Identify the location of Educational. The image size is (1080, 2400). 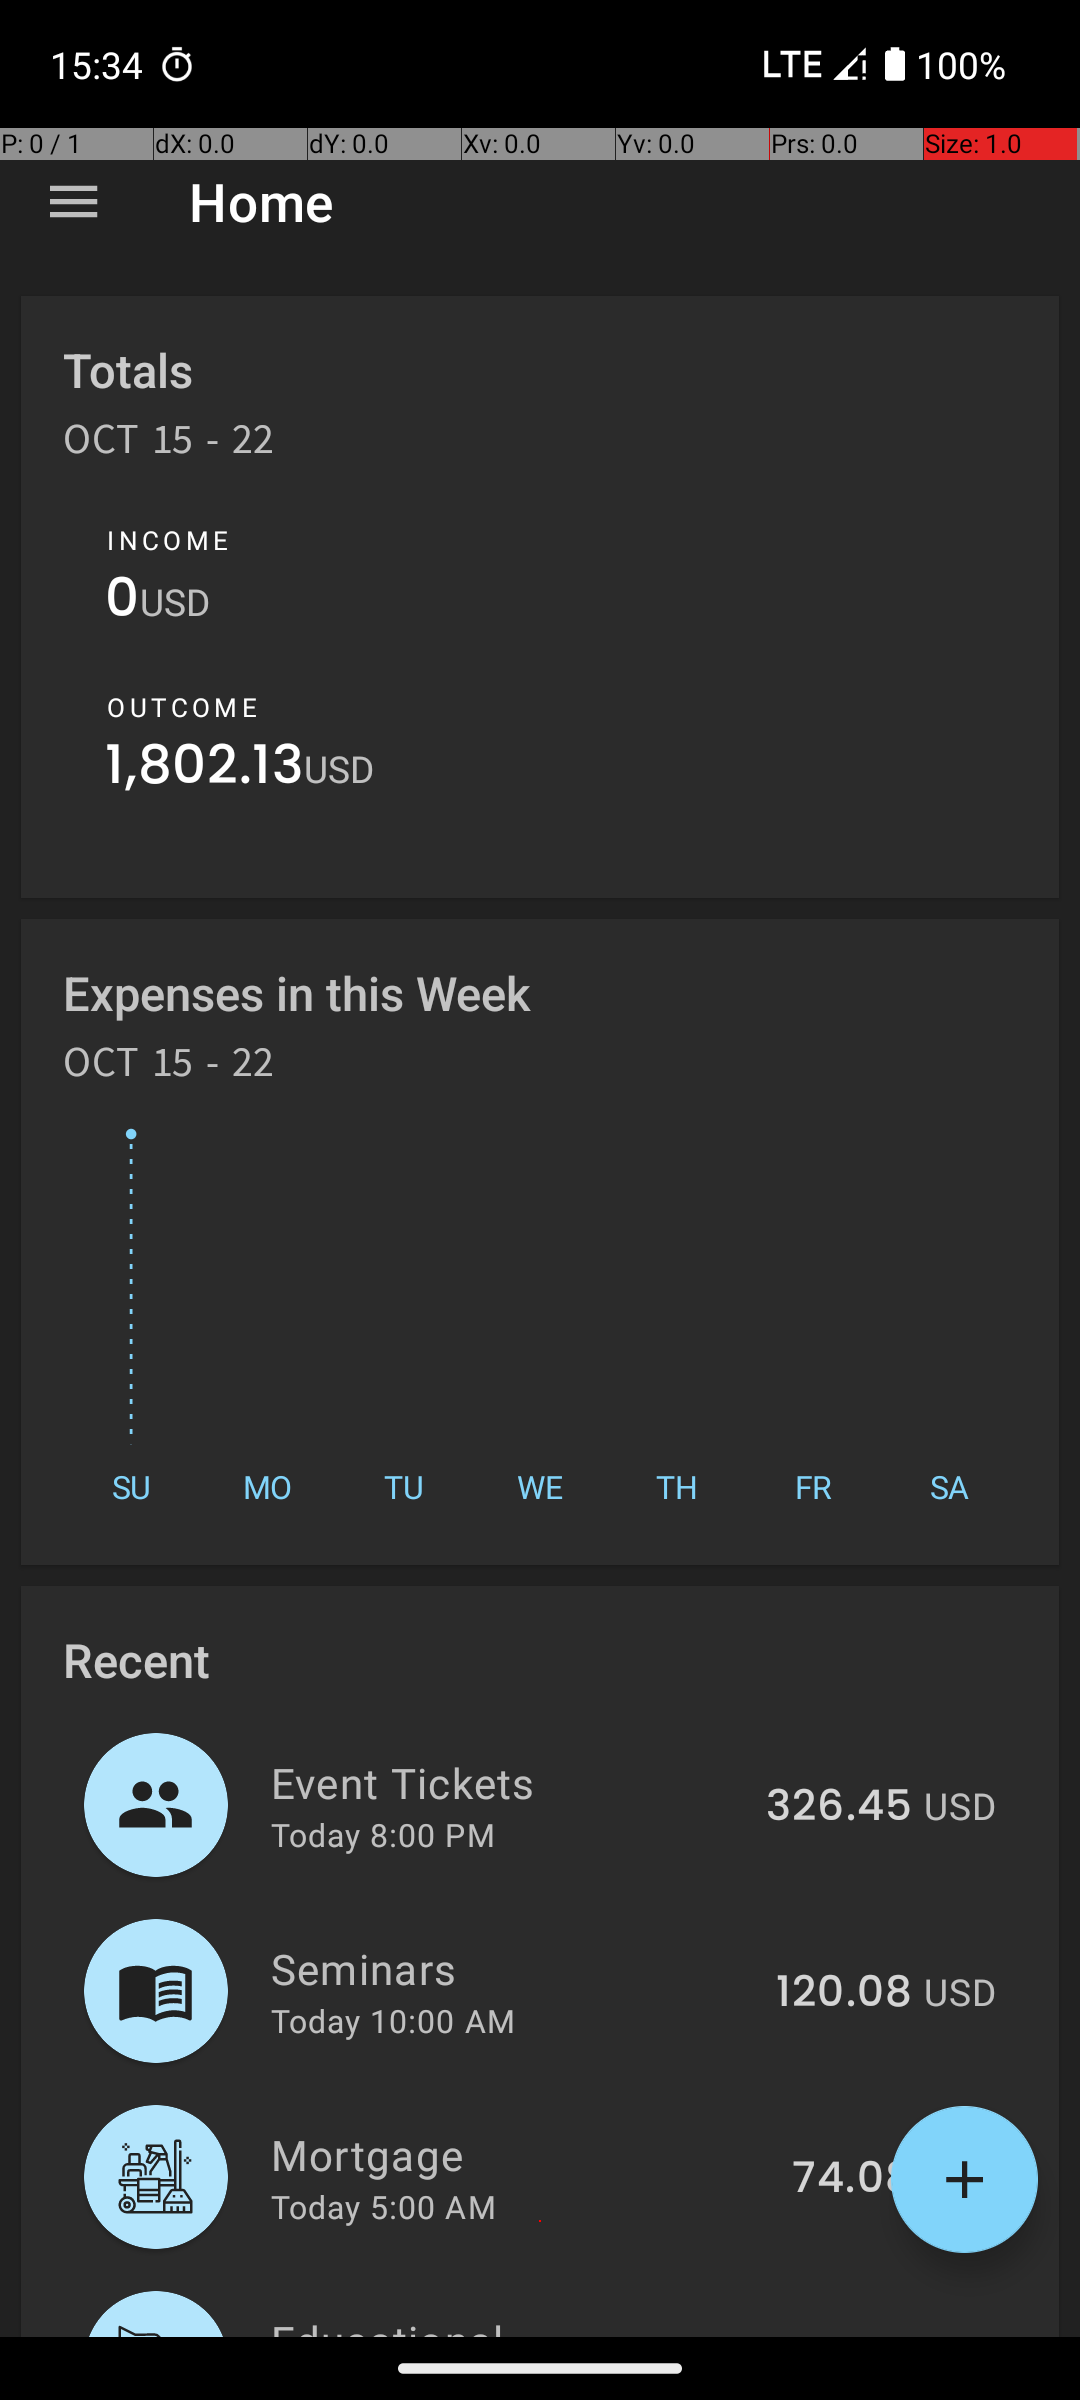
(512, 2324).